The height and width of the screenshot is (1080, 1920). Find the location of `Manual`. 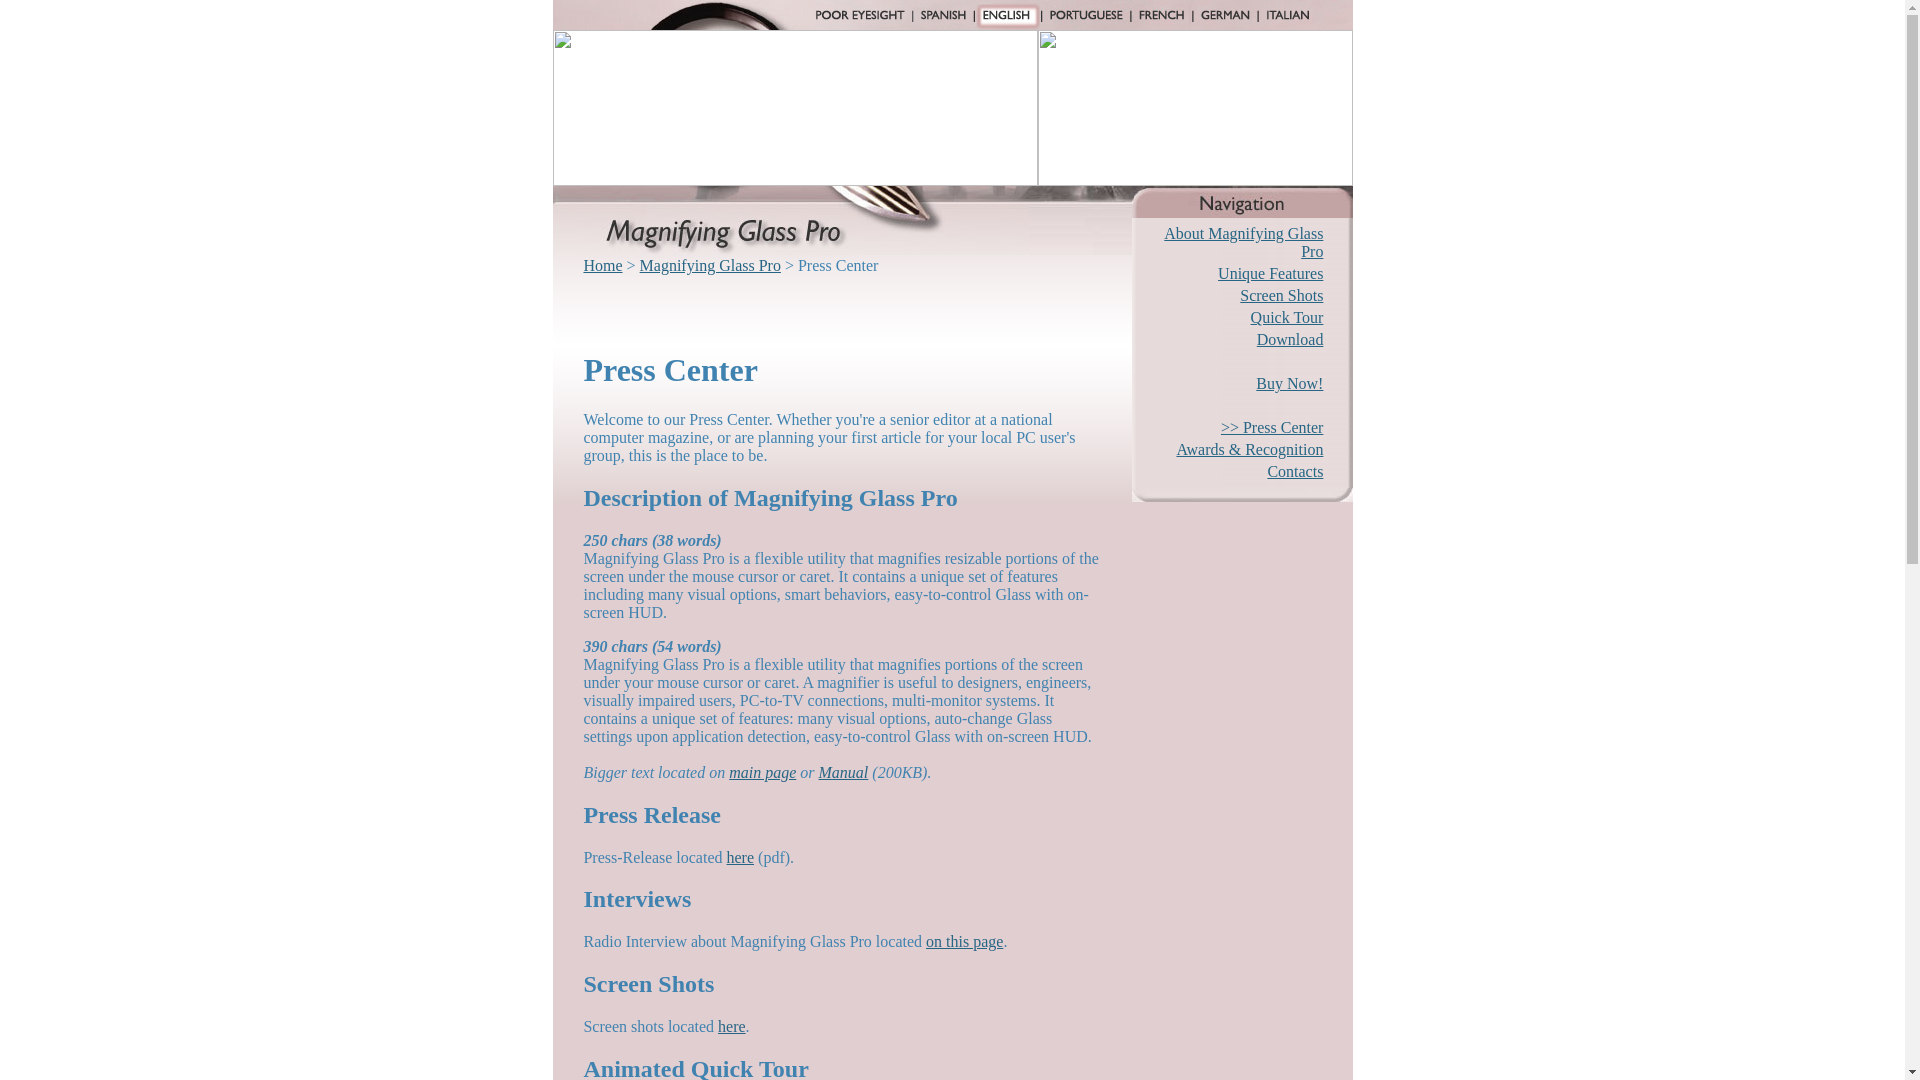

Manual is located at coordinates (844, 772).